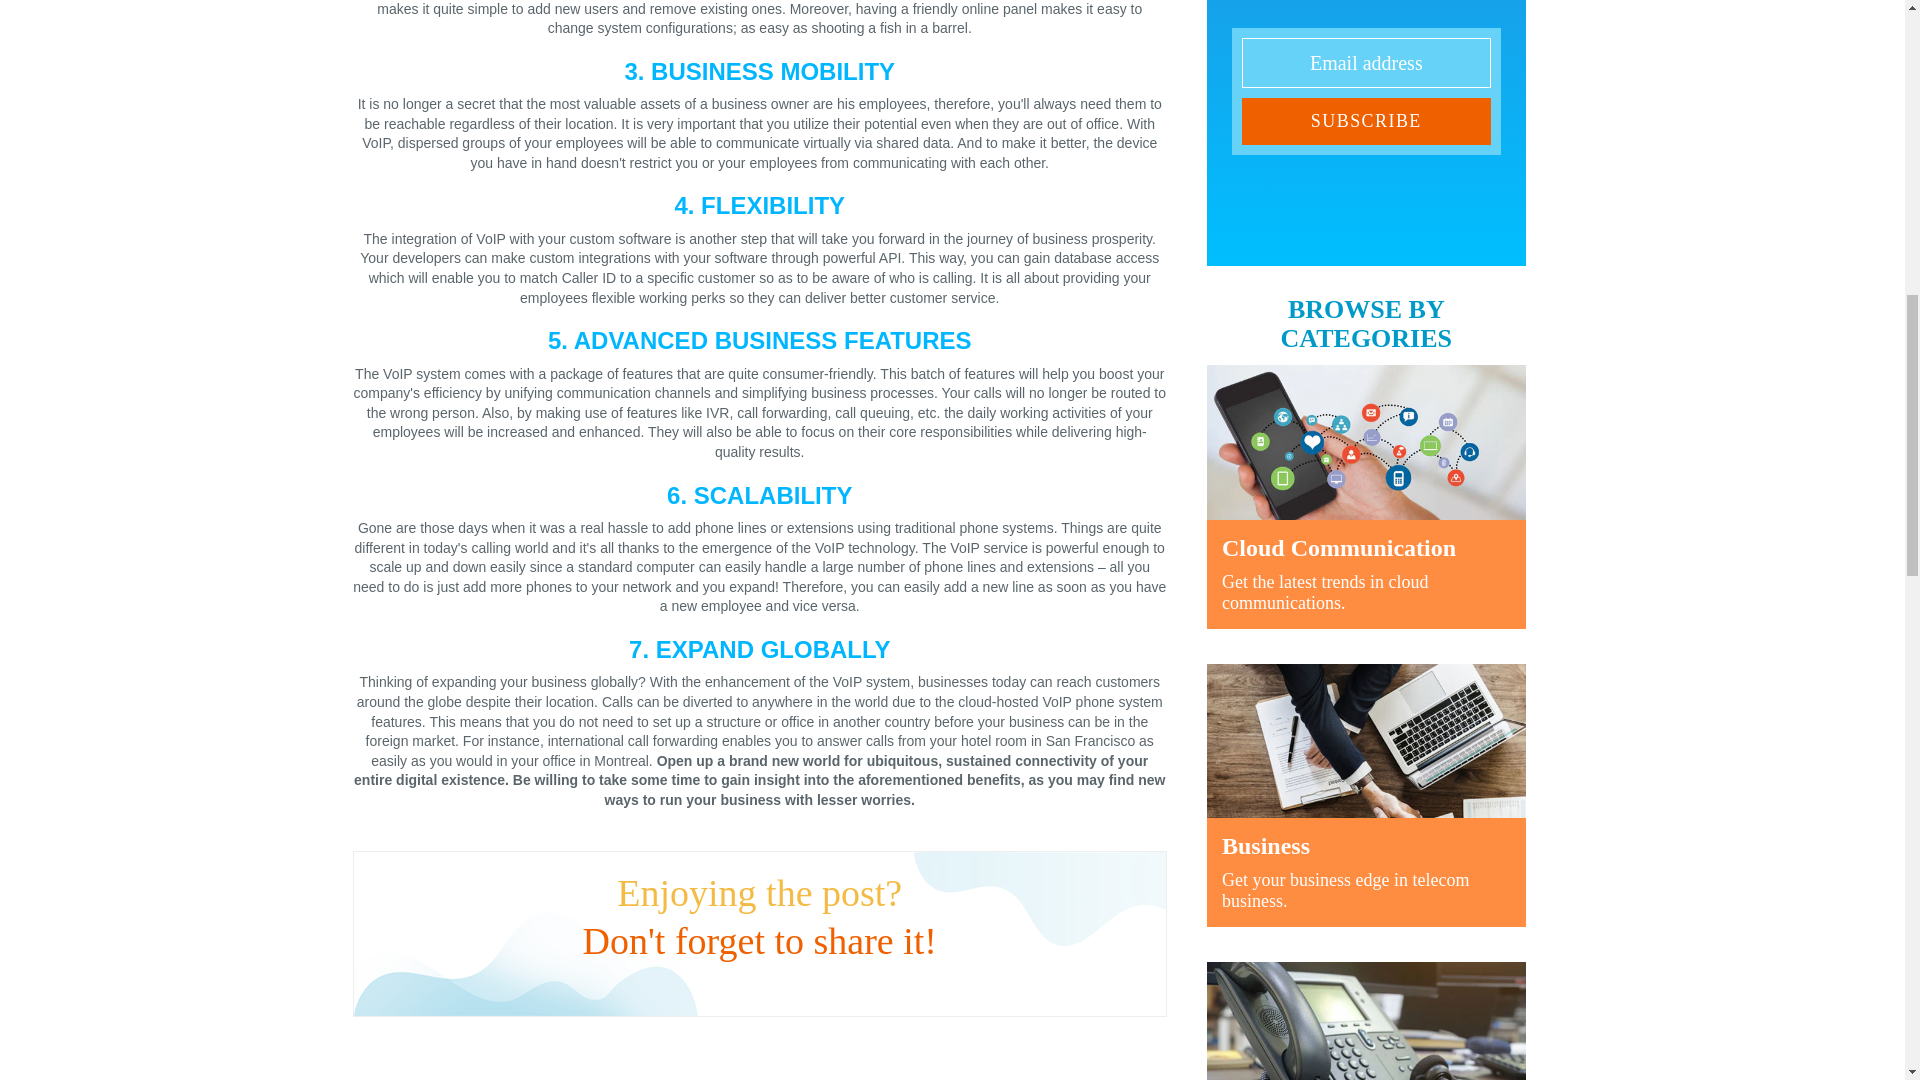  What do you see at coordinates (1366, 122) in the screenshot?
I see `SUBSCRIBE` at bounding box center [1366, 122].